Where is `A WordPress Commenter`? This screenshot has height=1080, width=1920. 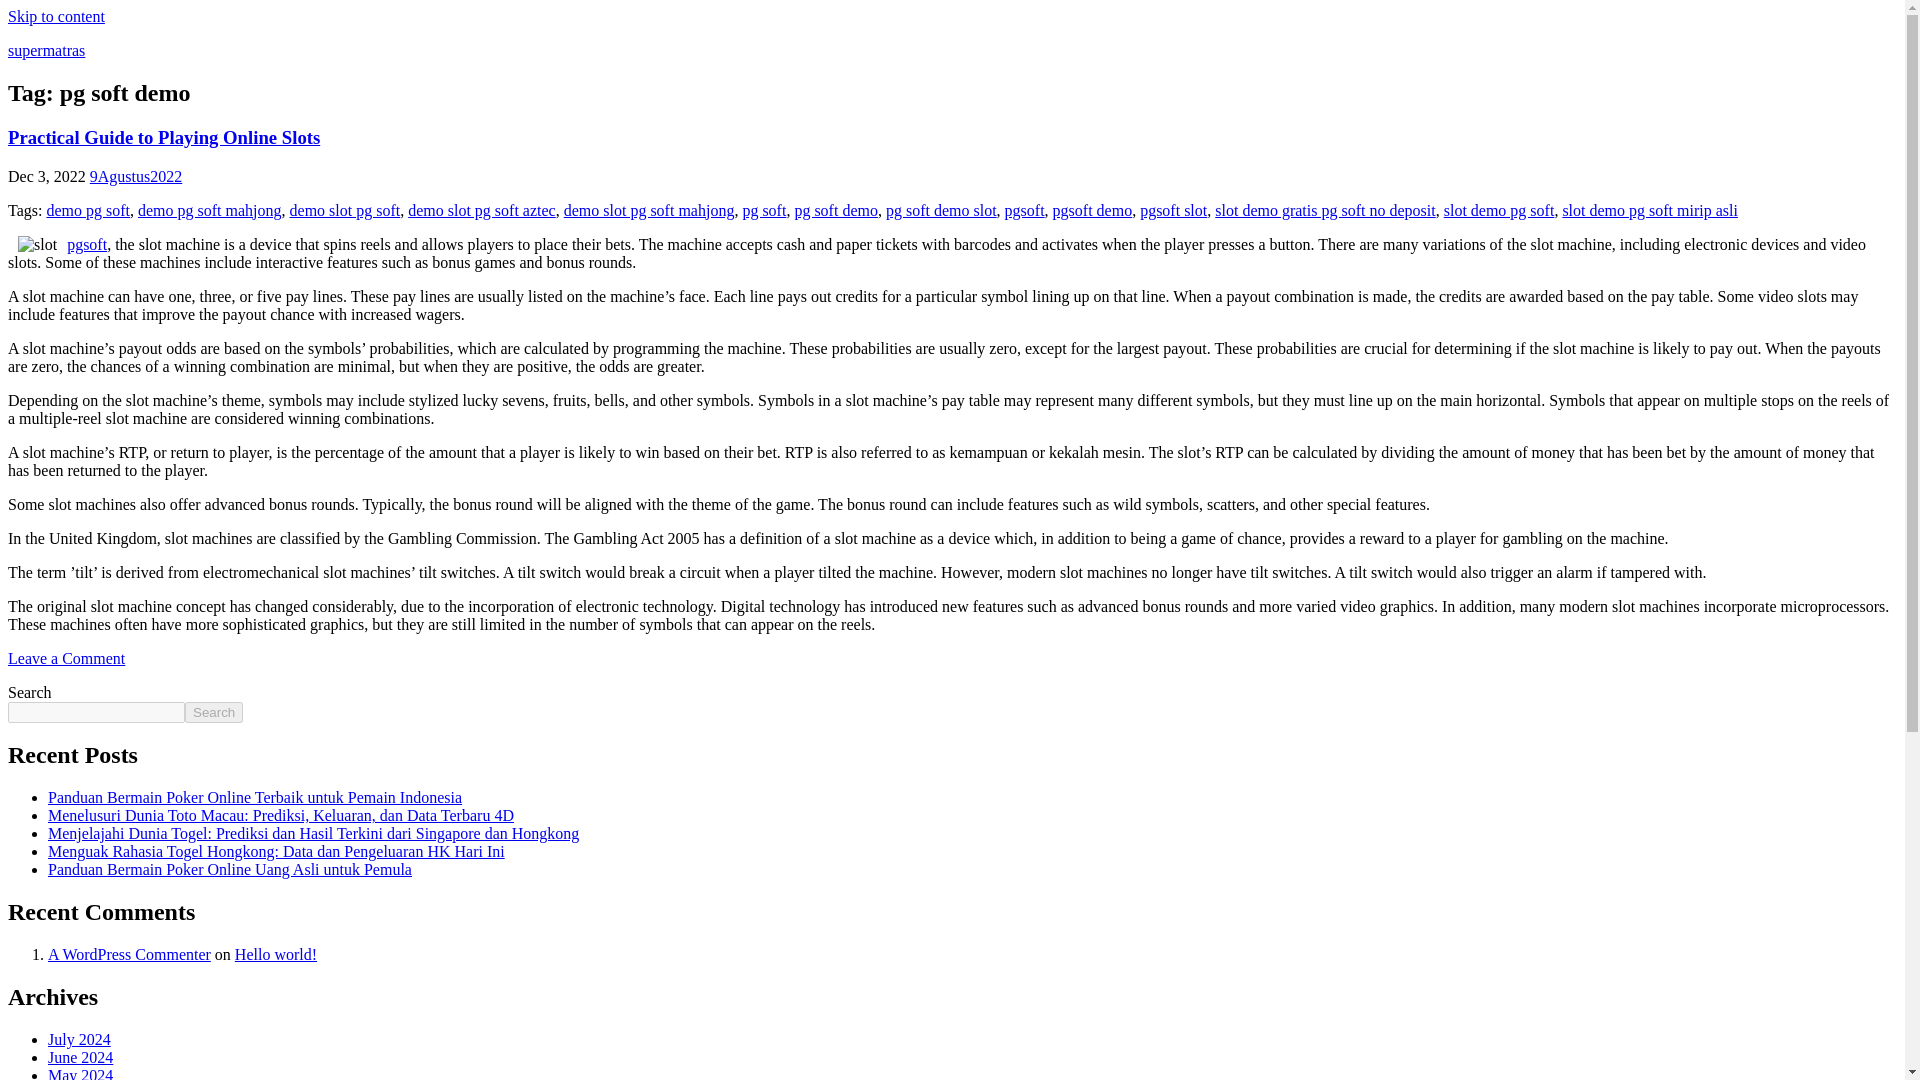
A WordPress Commenter is located at coordinates (130, 954).